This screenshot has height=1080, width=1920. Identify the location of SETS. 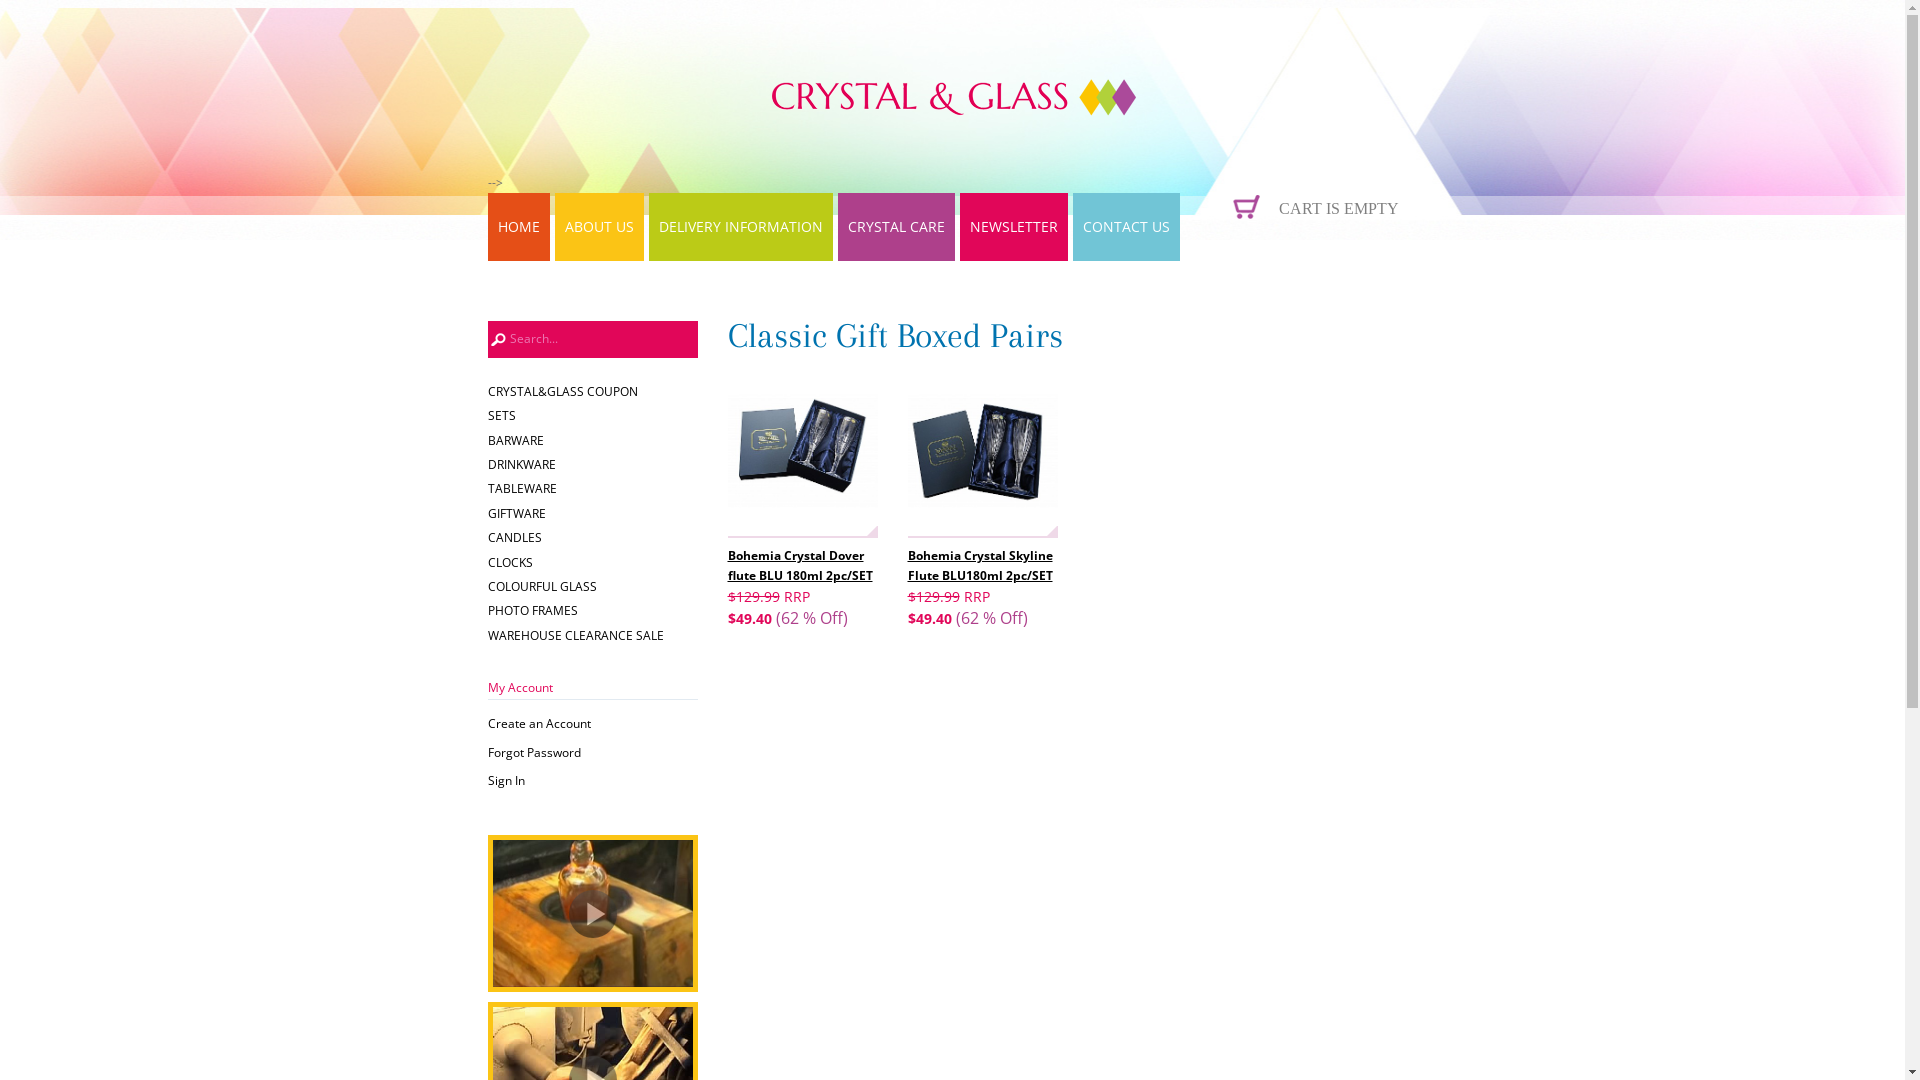
(593, 414).